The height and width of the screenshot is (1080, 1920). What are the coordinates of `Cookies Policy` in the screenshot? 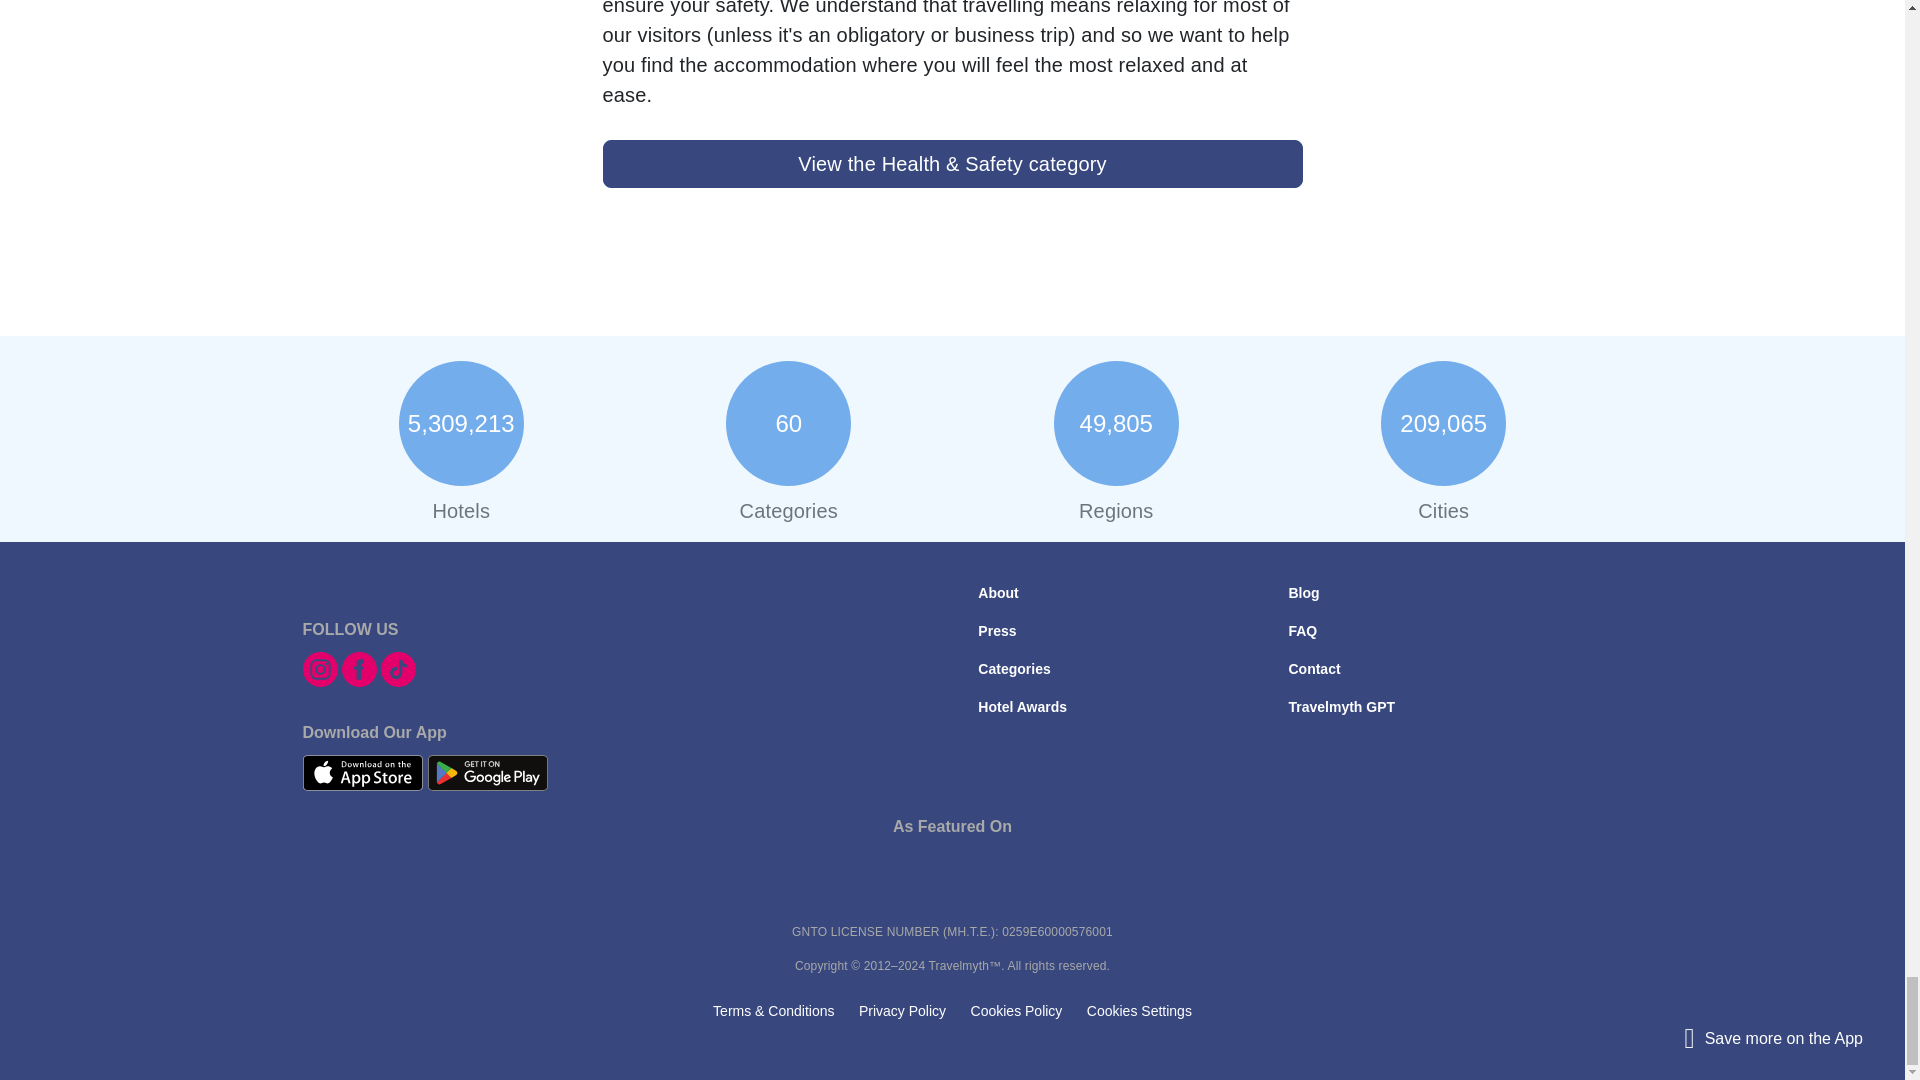 It's located at (1017, 1012).